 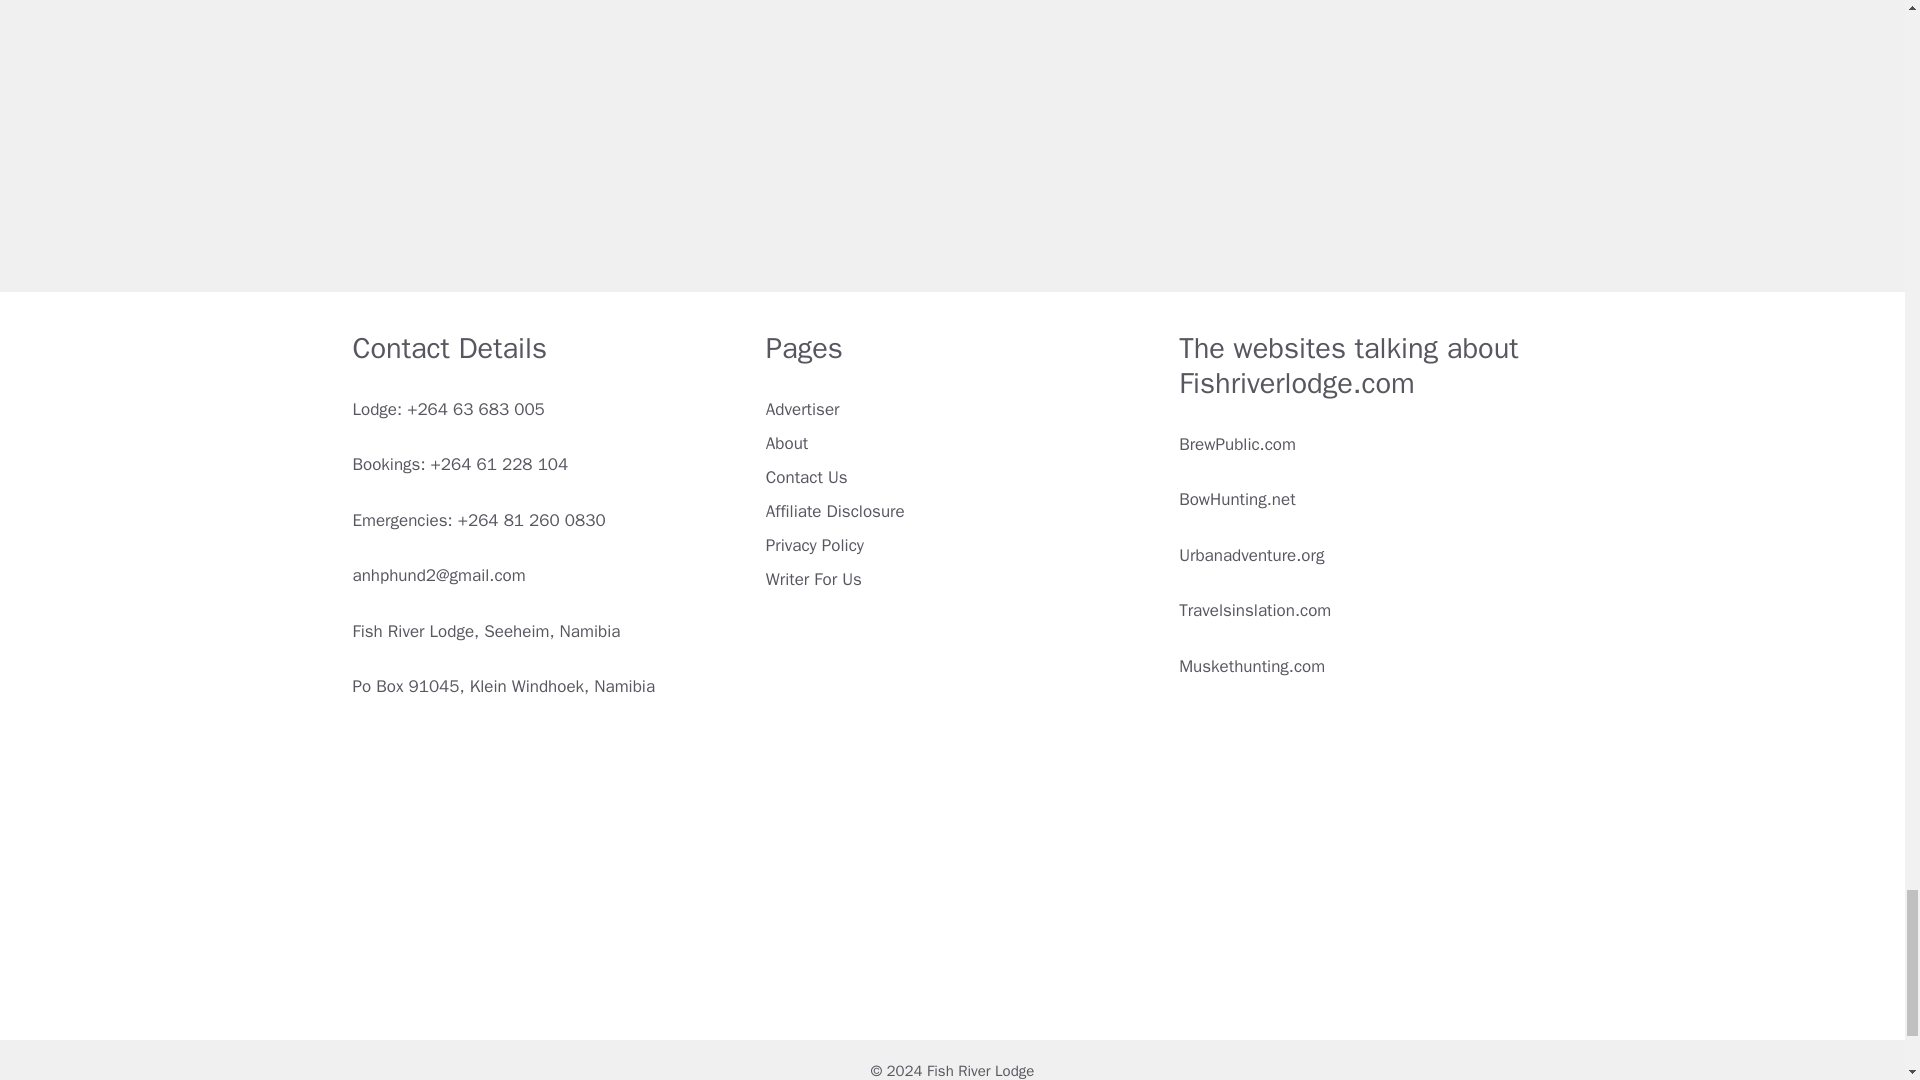 What do you see at coordinates (807, 477) in the screenshot?
I see `Contact Us` at bounding box center [807, 477].